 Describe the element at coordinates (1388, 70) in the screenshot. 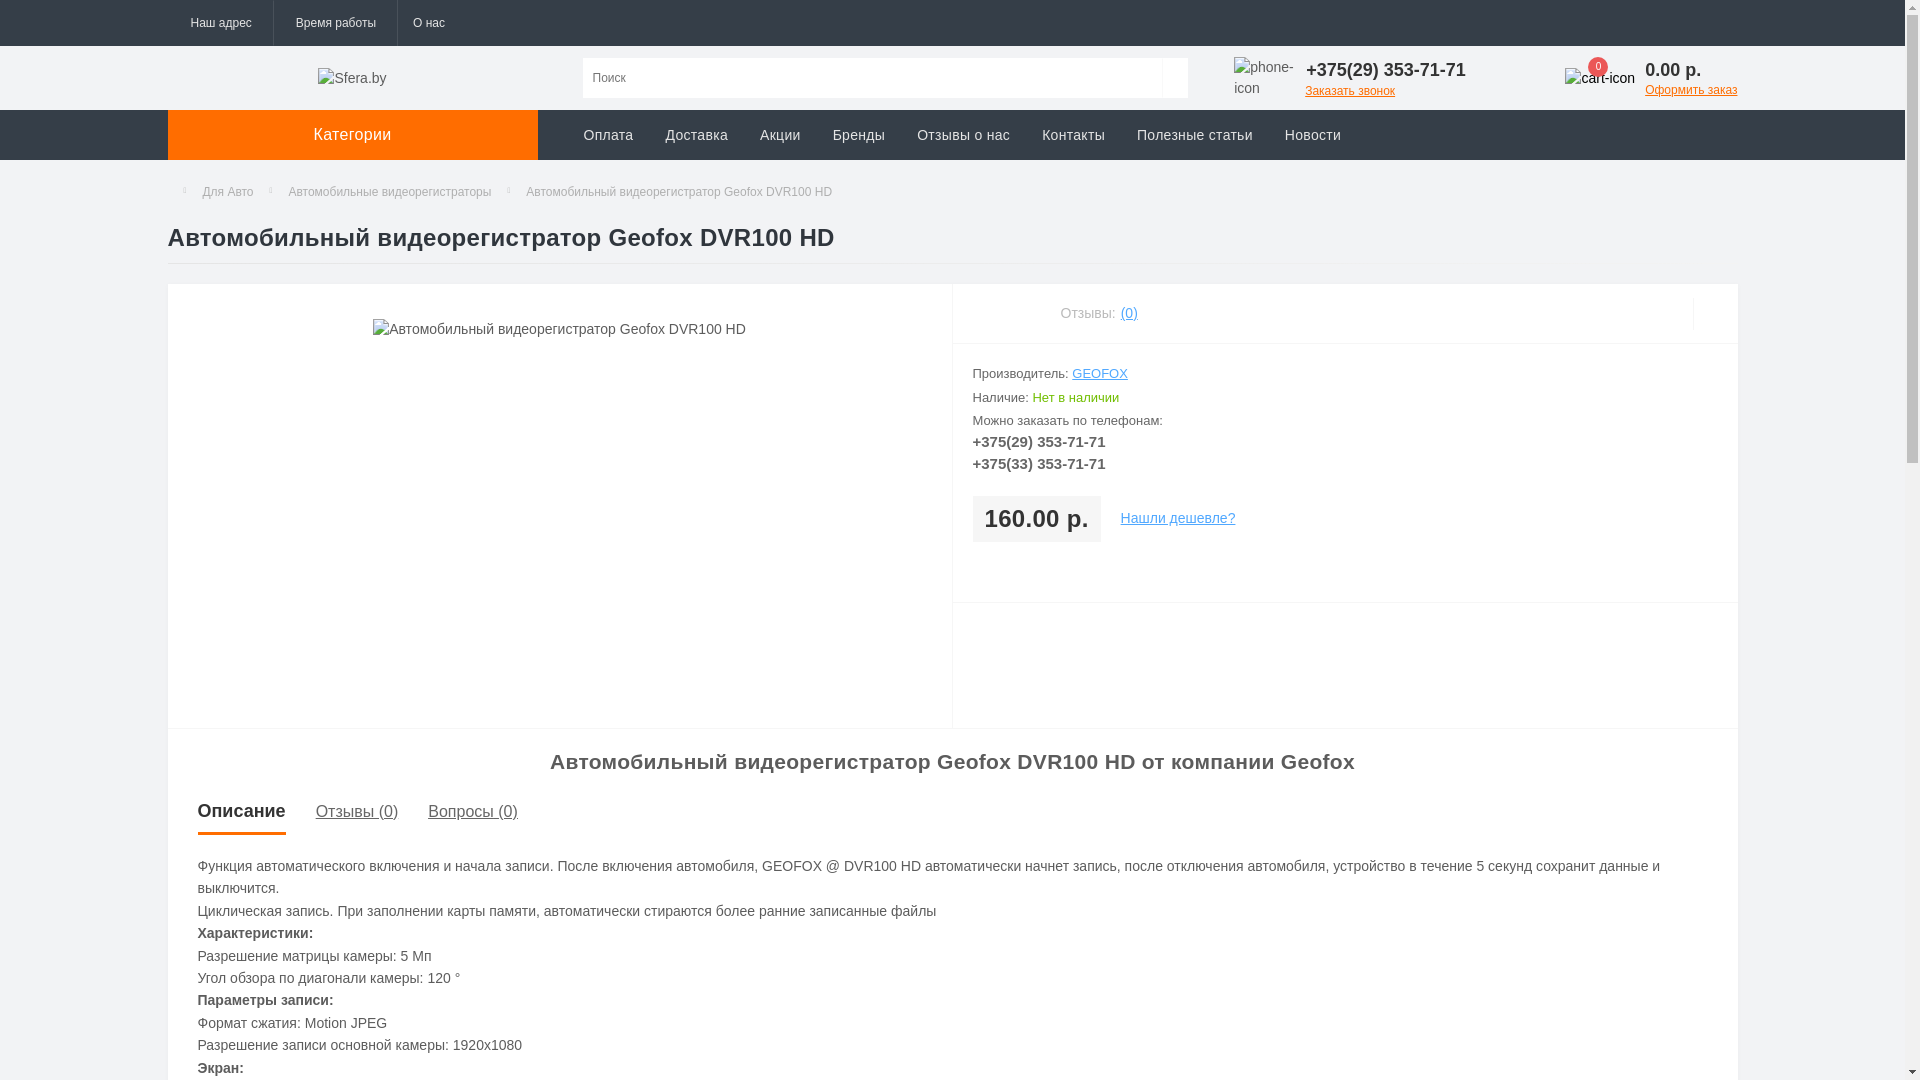

I see `+375(29) 353-71-71` at that location.